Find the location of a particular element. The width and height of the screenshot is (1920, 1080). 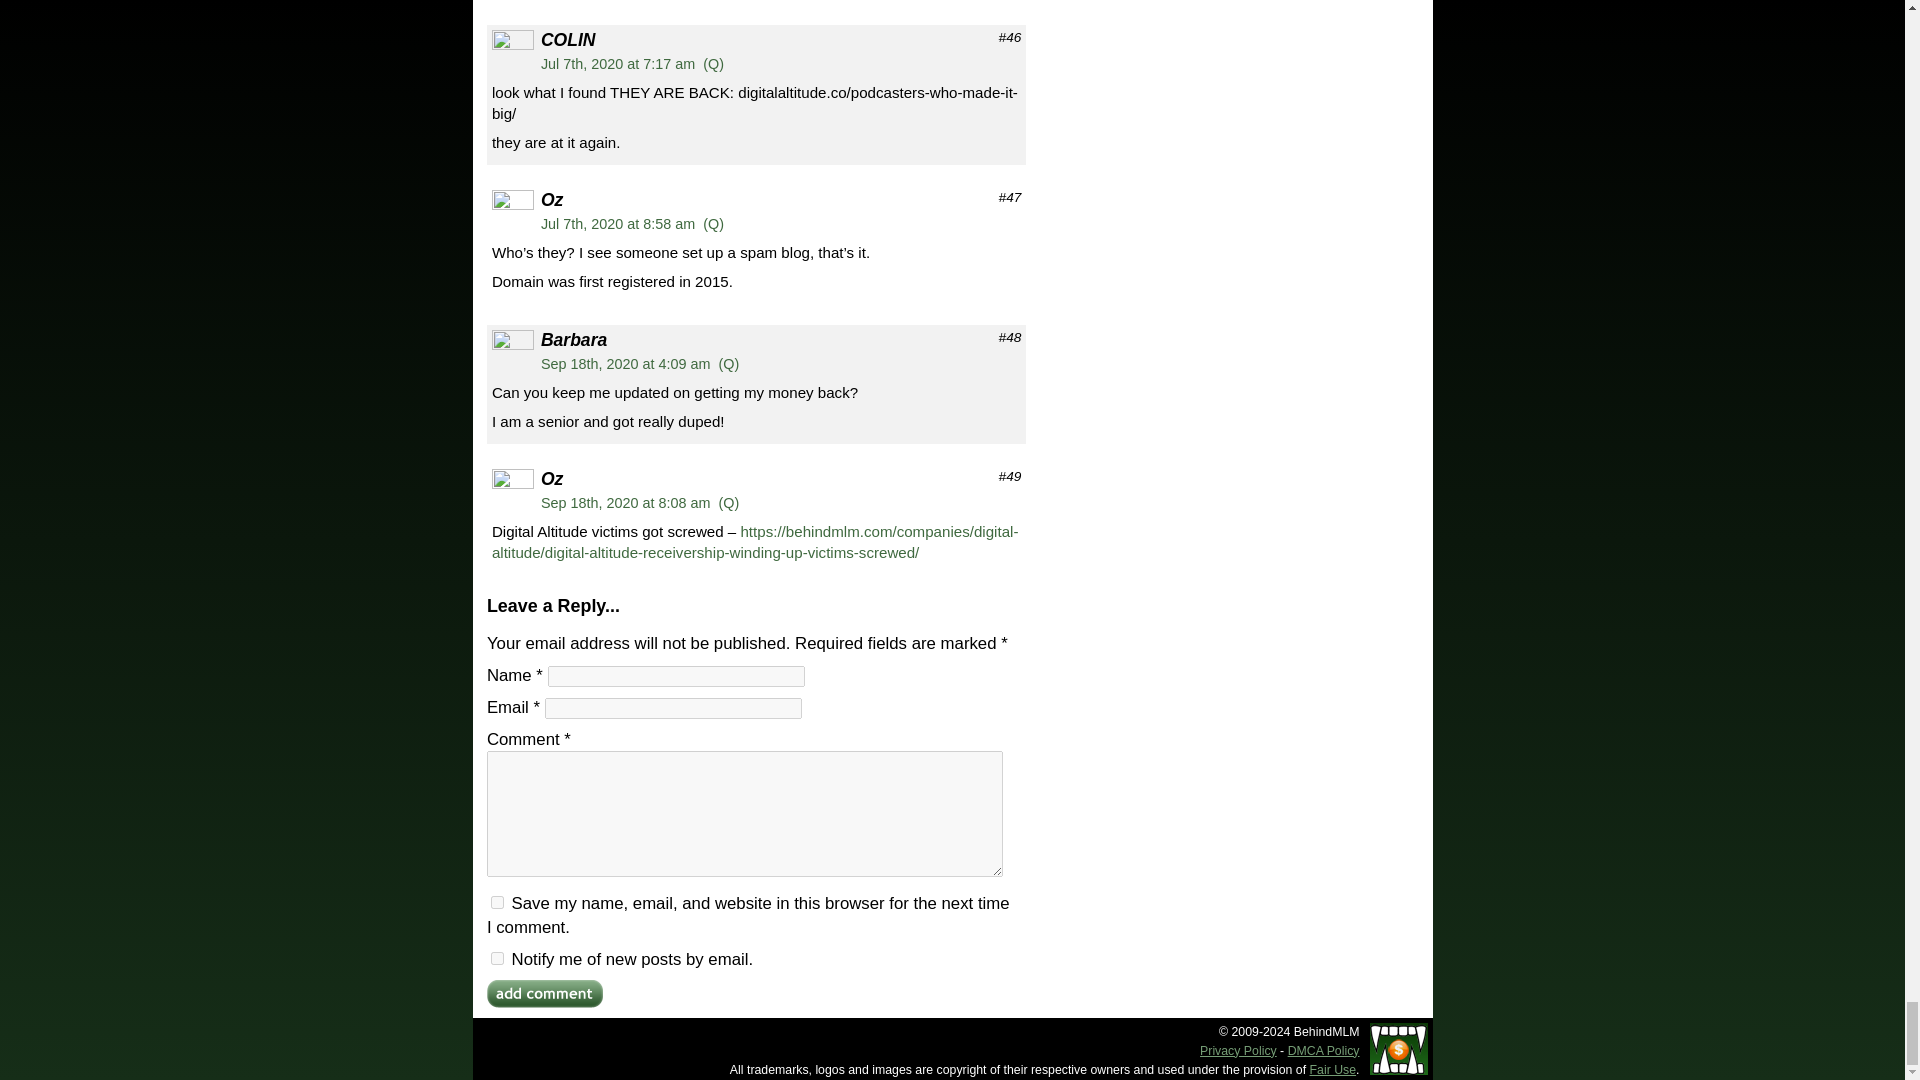

yes is located at coordinates (497, 902).